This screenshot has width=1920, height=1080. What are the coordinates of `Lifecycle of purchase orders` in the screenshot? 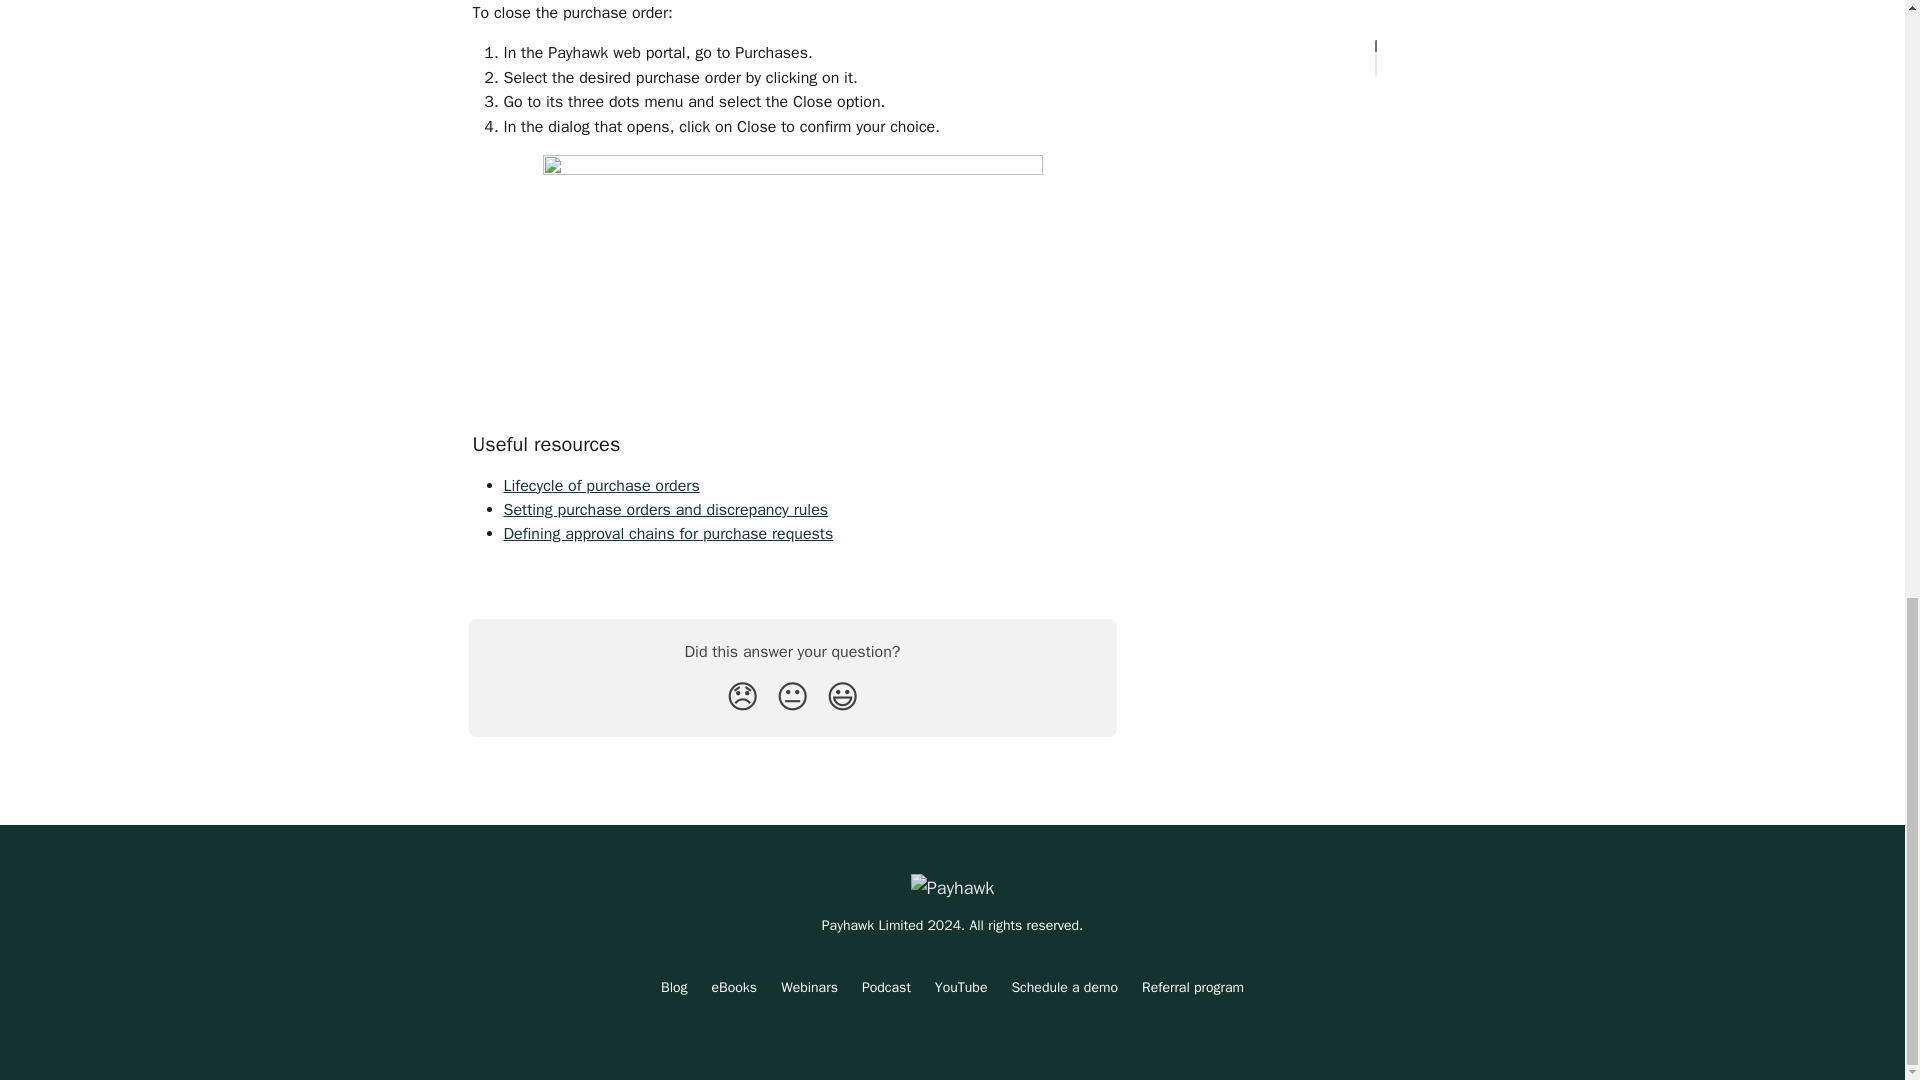 It's located at (602, 486).